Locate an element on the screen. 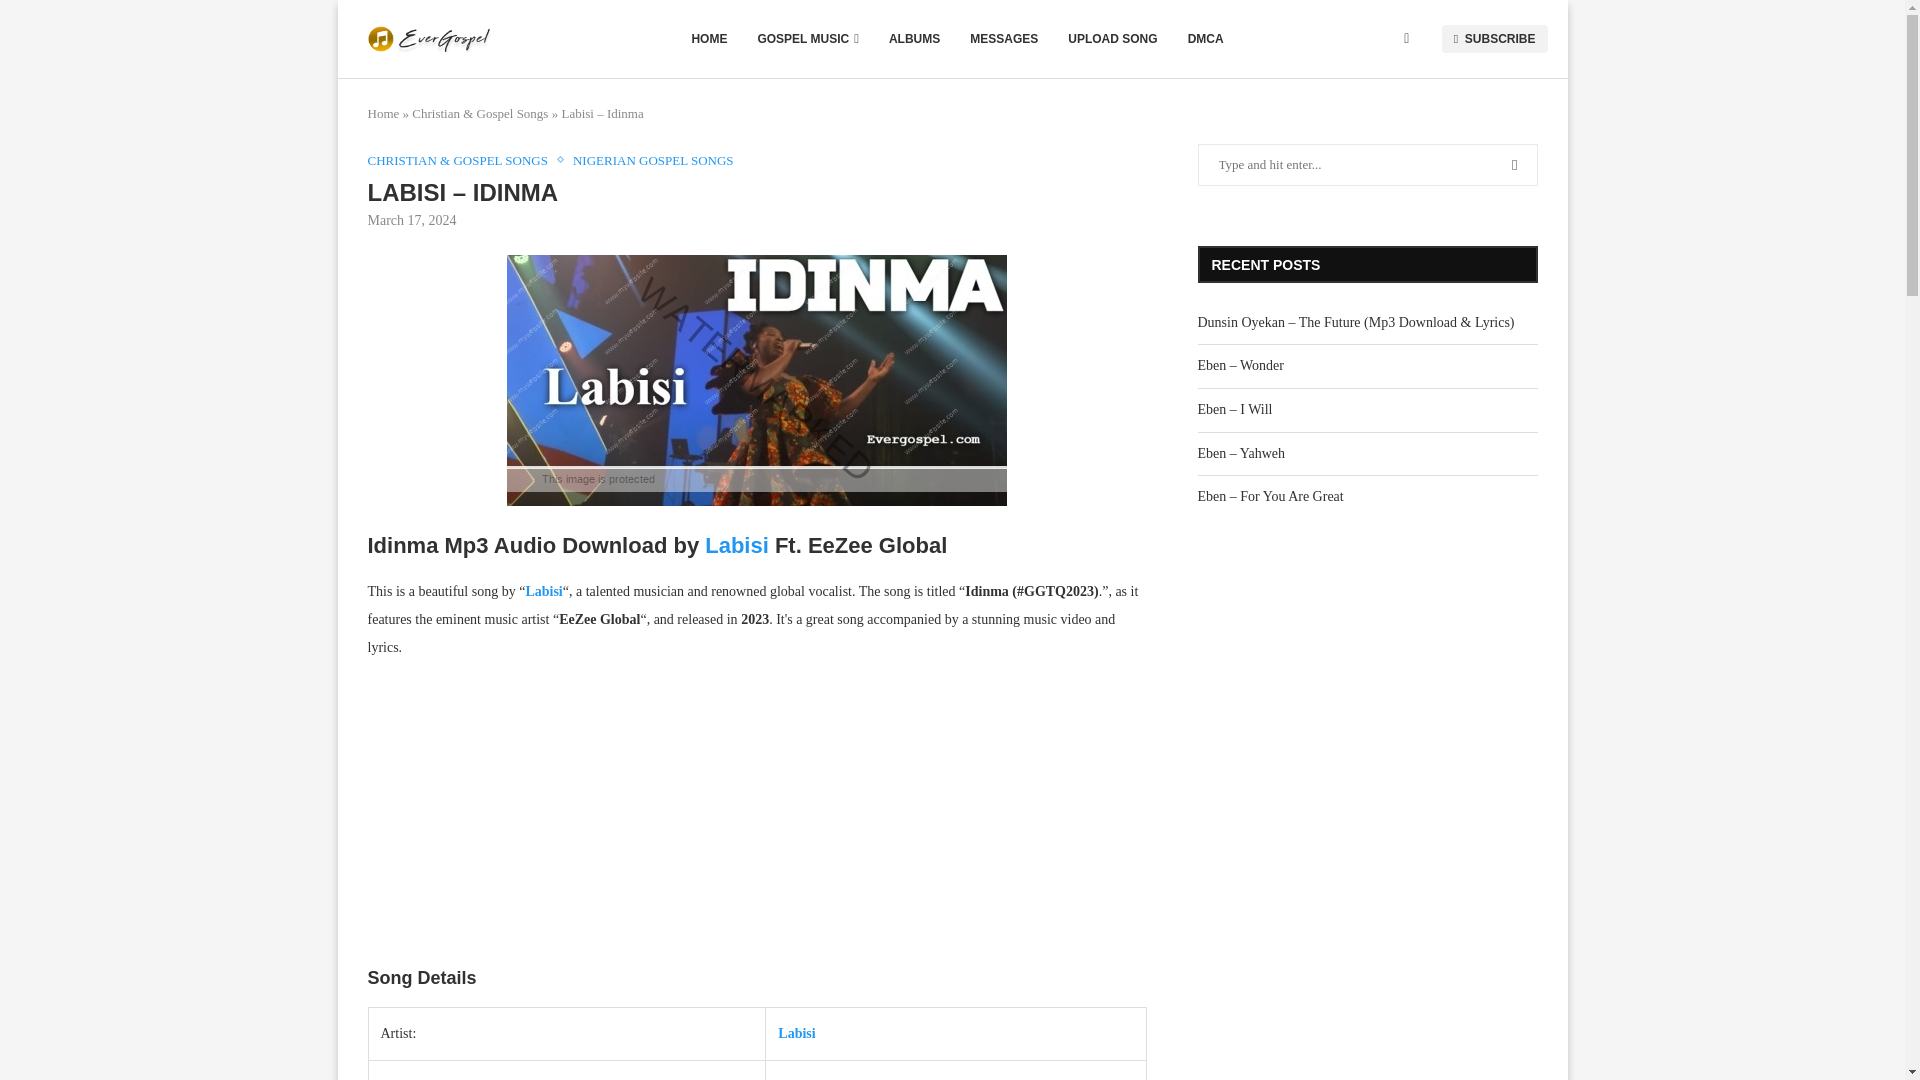 Image resolution: width=1920 pixels, height=1080 pixels. Posts tagged with Labisi is located at coordinates (736, 546).